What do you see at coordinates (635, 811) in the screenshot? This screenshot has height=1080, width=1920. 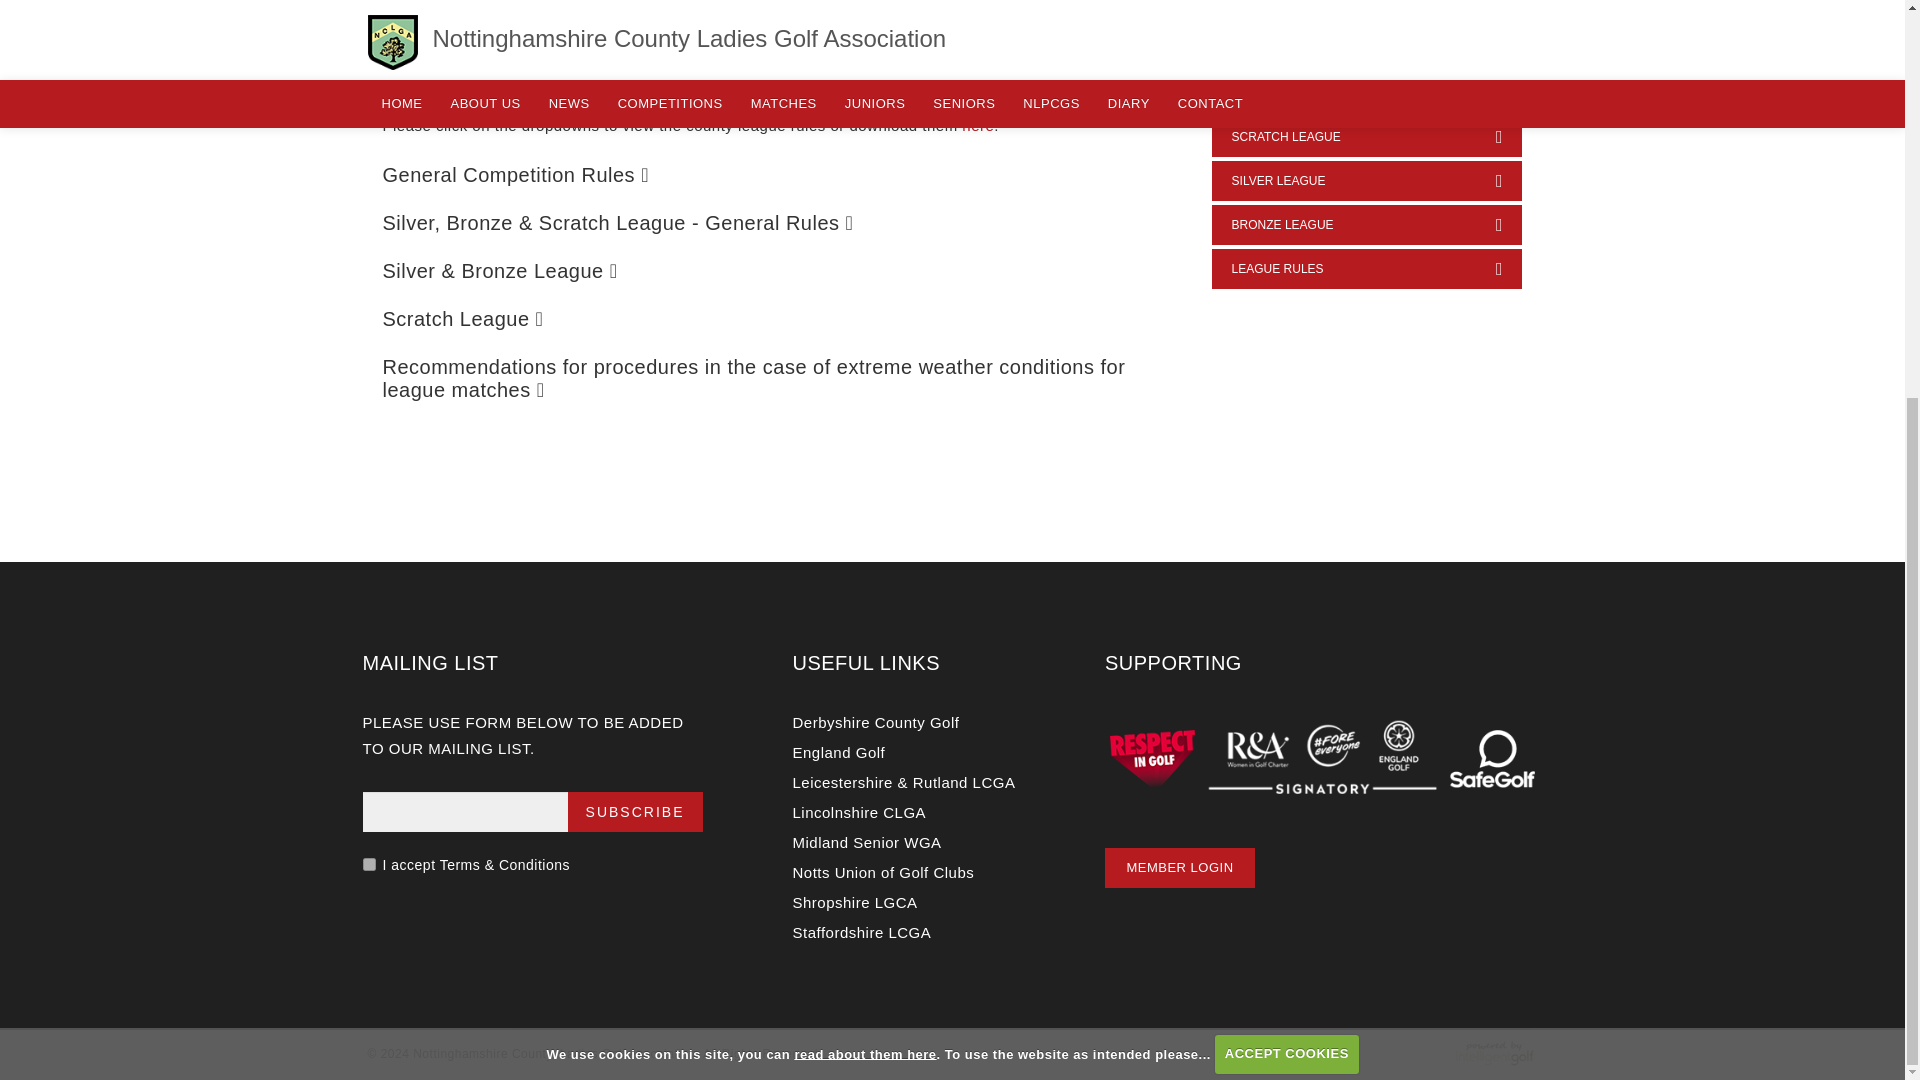 I see `Subscribe` at bounding box center [635, 811].